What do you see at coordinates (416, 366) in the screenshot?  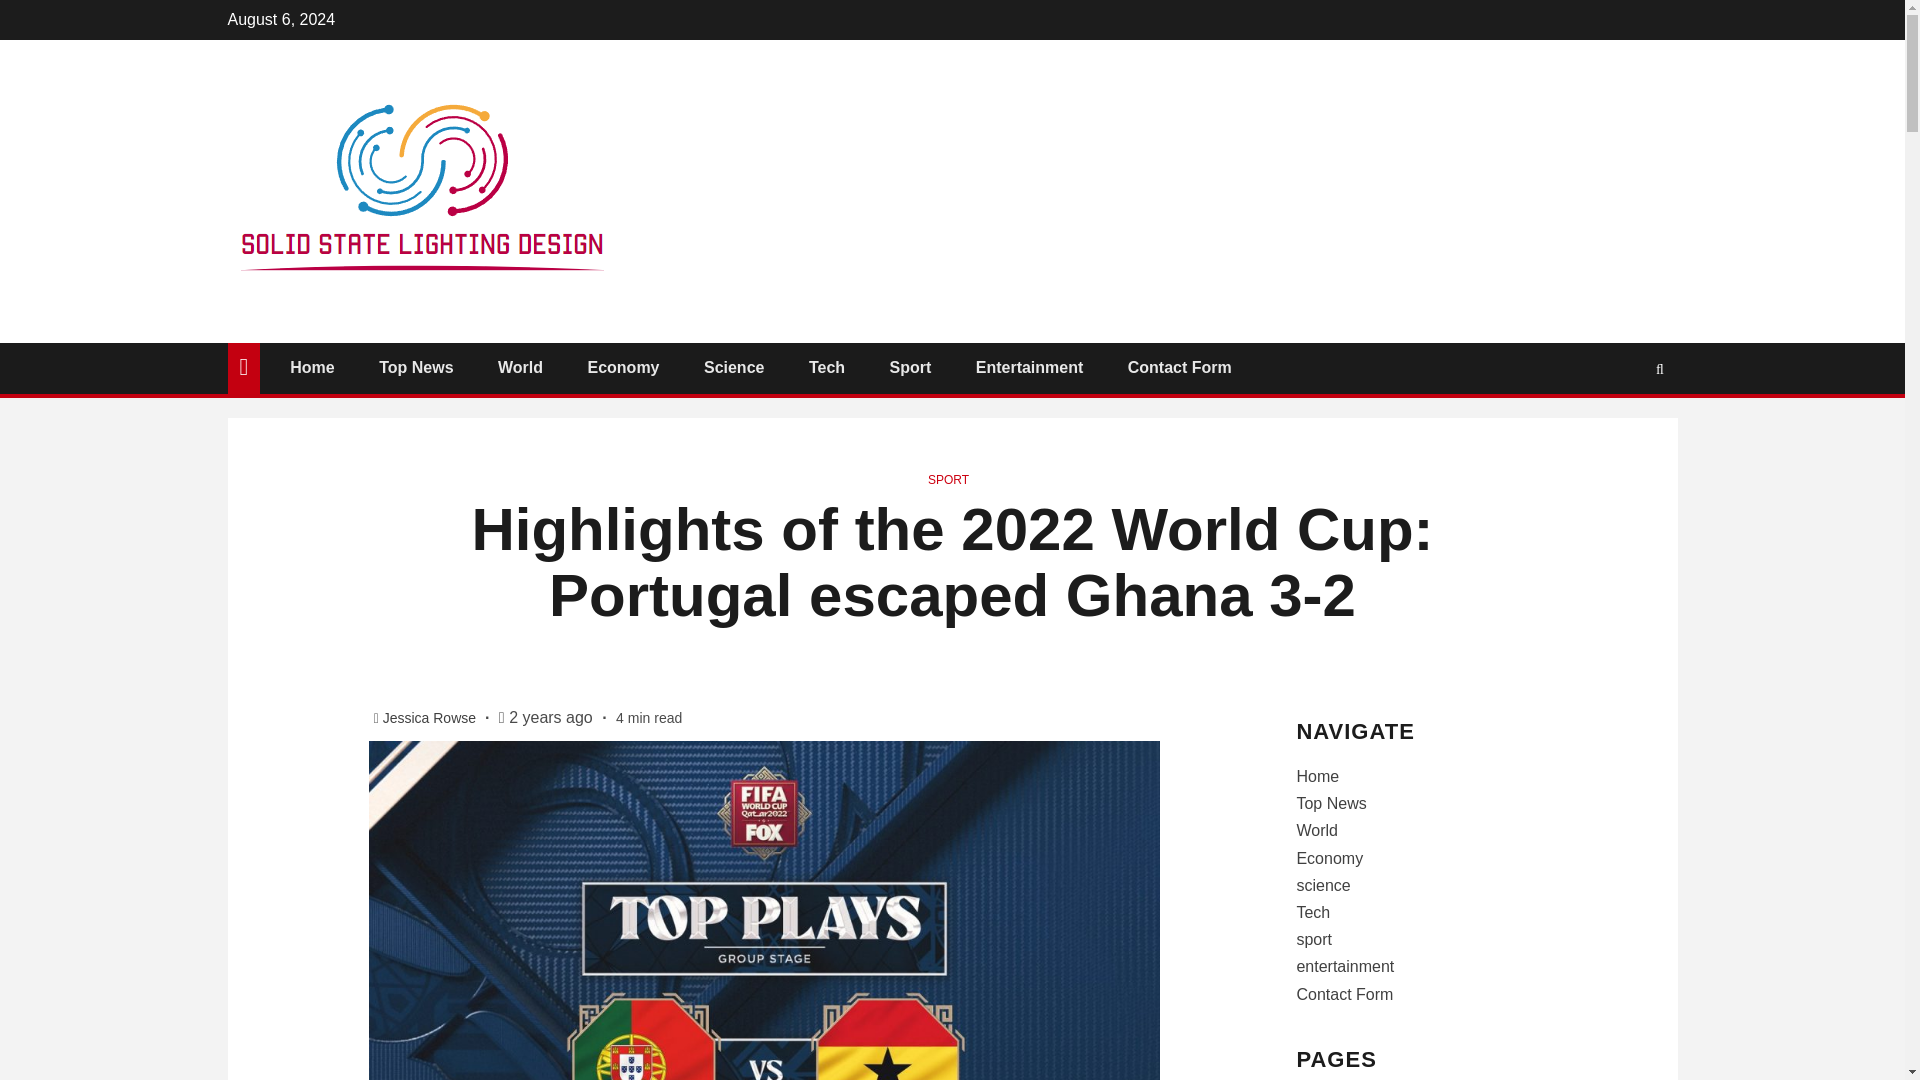 I see `Top News` at bounding box center [416, 366].